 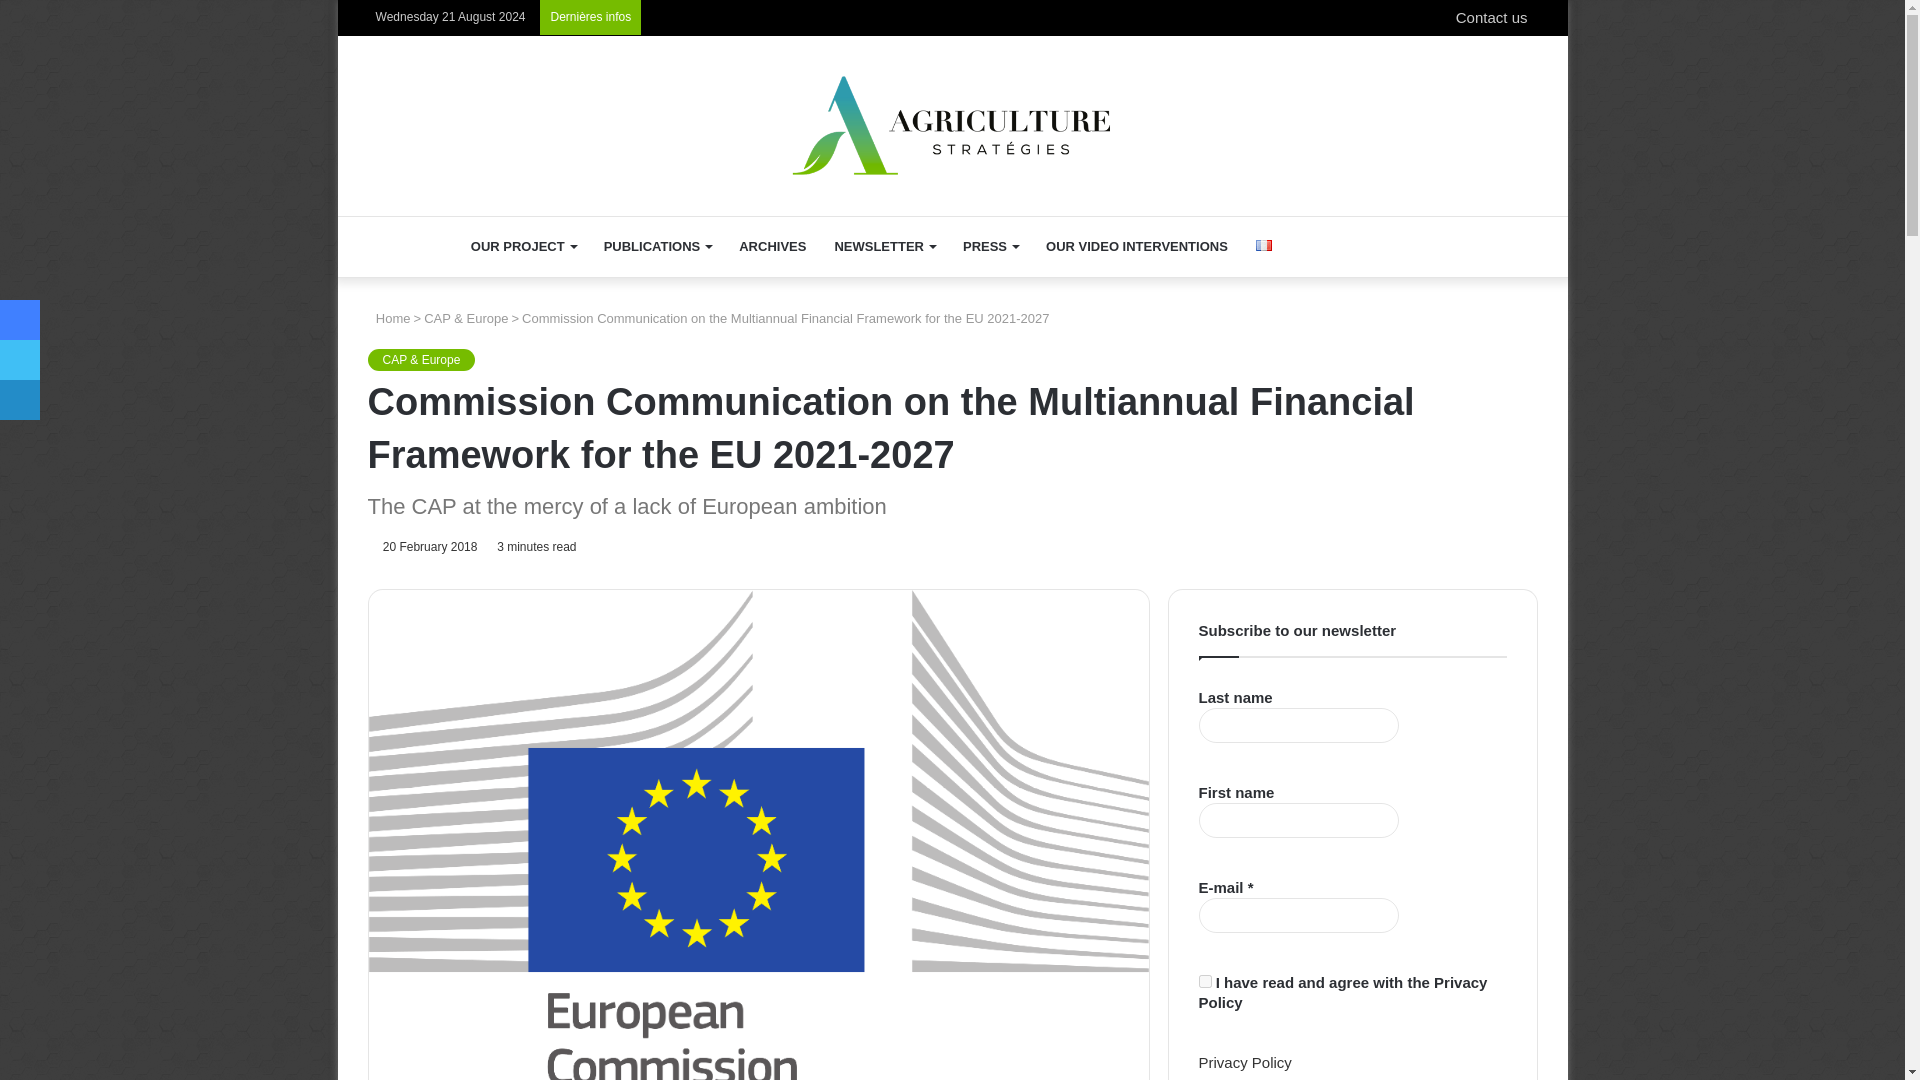 I want to click on E-mail, so click(x=1298, y=915).